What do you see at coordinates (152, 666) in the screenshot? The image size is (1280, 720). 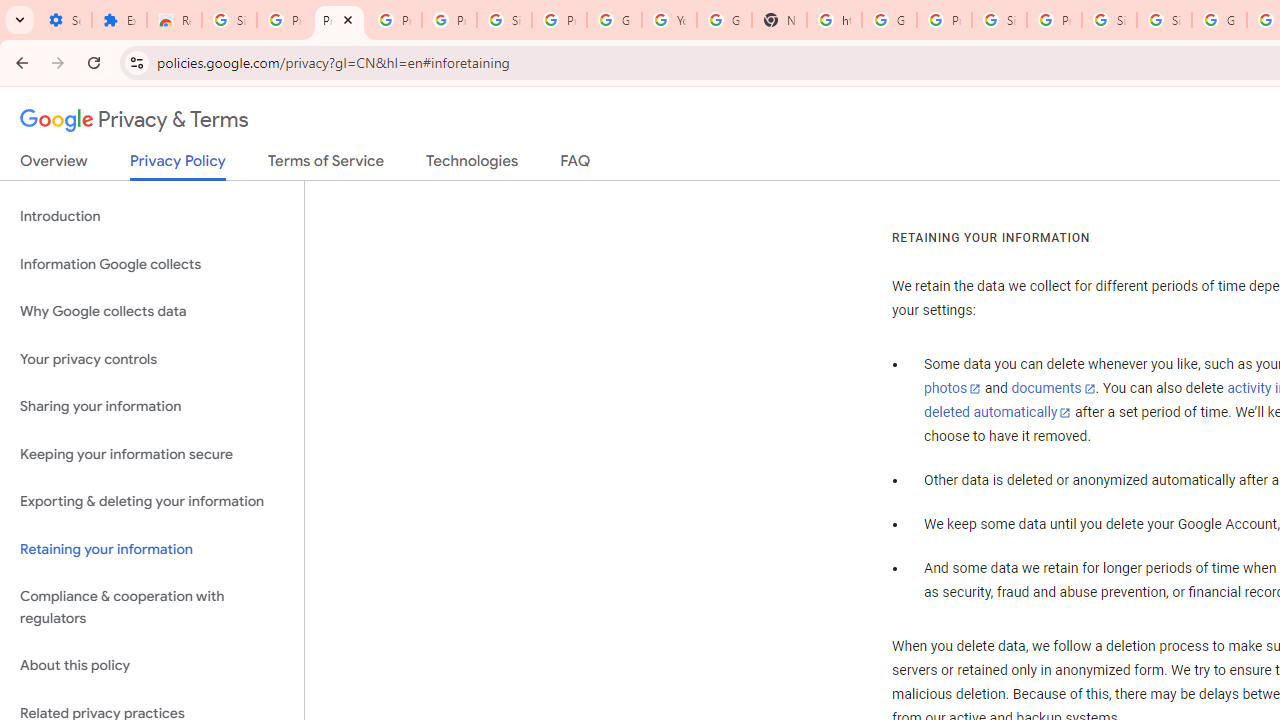 I see `About this policy` at bounding box center [152, 666].